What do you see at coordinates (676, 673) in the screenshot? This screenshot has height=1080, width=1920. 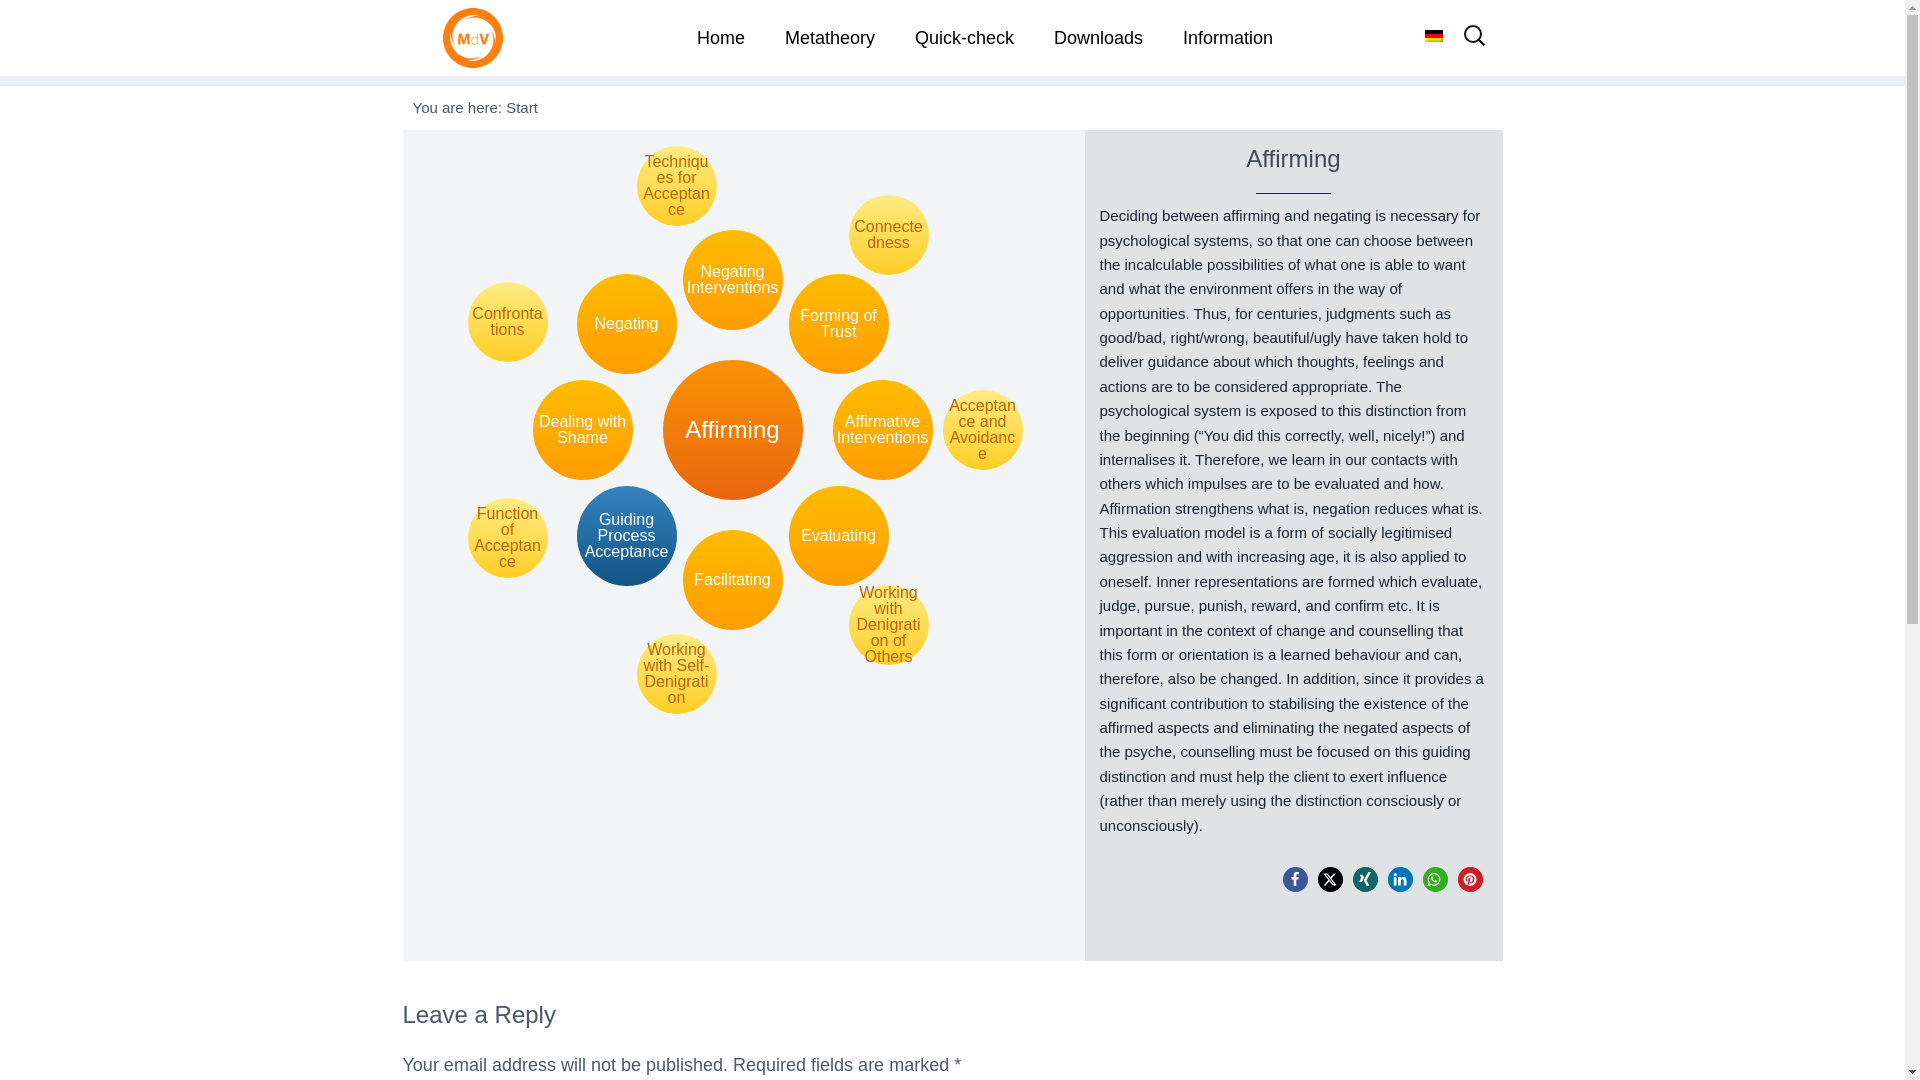 I see `Working with Self-Denigration` at bounding box center [676, 673].